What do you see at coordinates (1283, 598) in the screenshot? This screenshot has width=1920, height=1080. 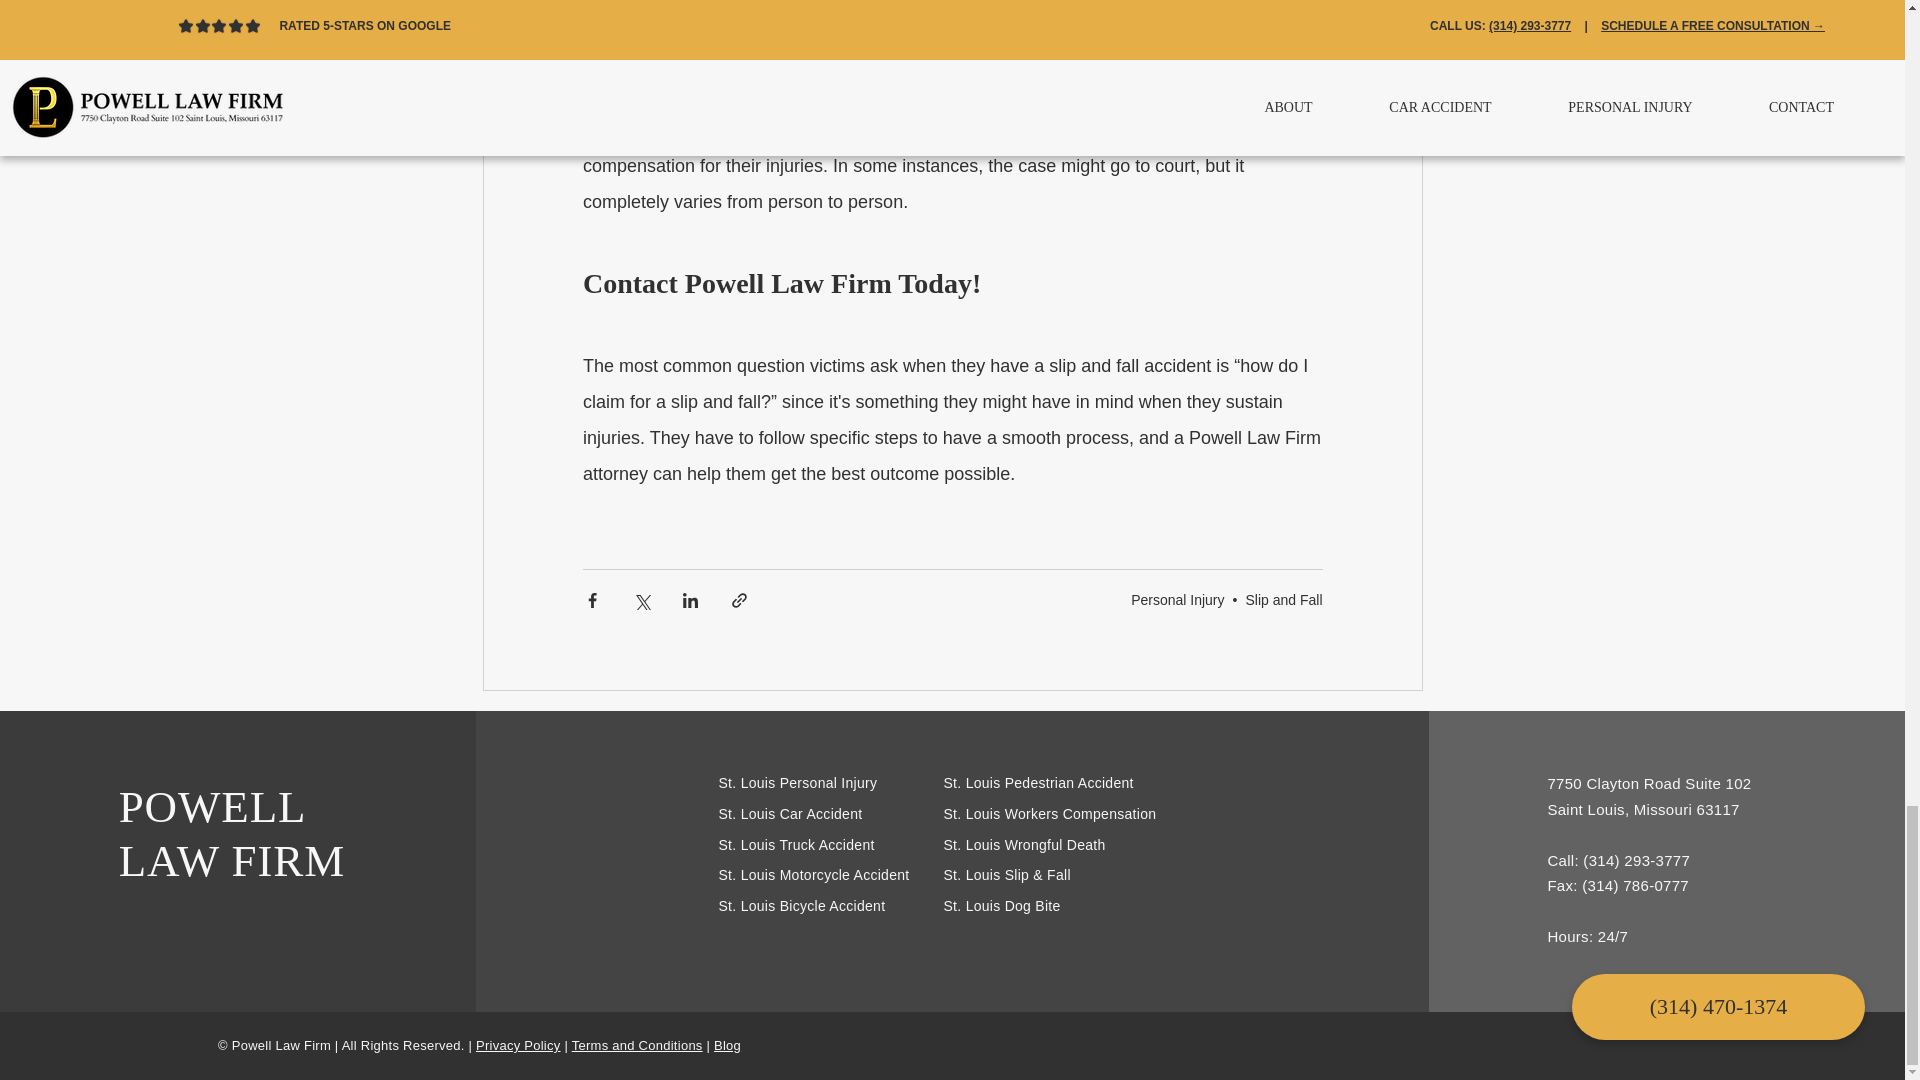 I see `Slip and Fall` at bounding box center [1283, 598].